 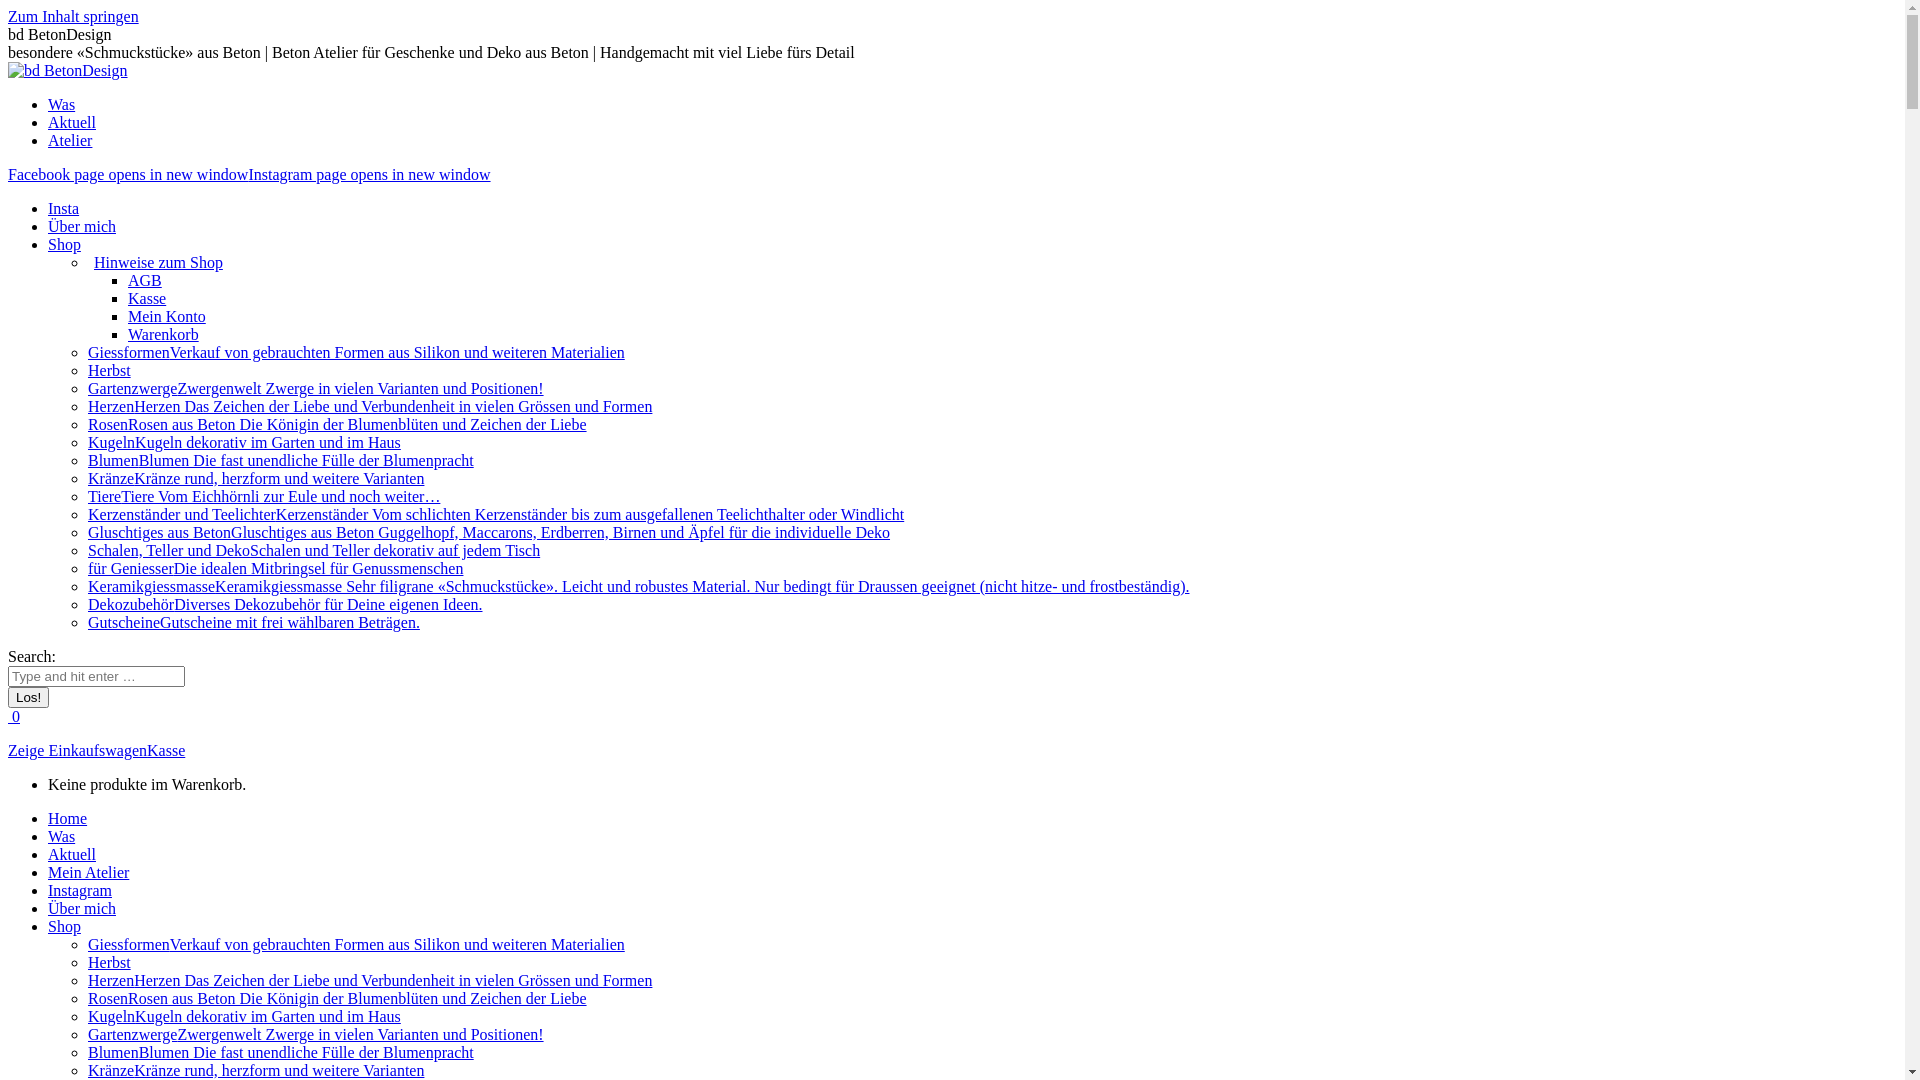 What do you see at coordinates (164, 334) in the screenshot?
I see `Warenkorb` at bounding box center [164, 334].